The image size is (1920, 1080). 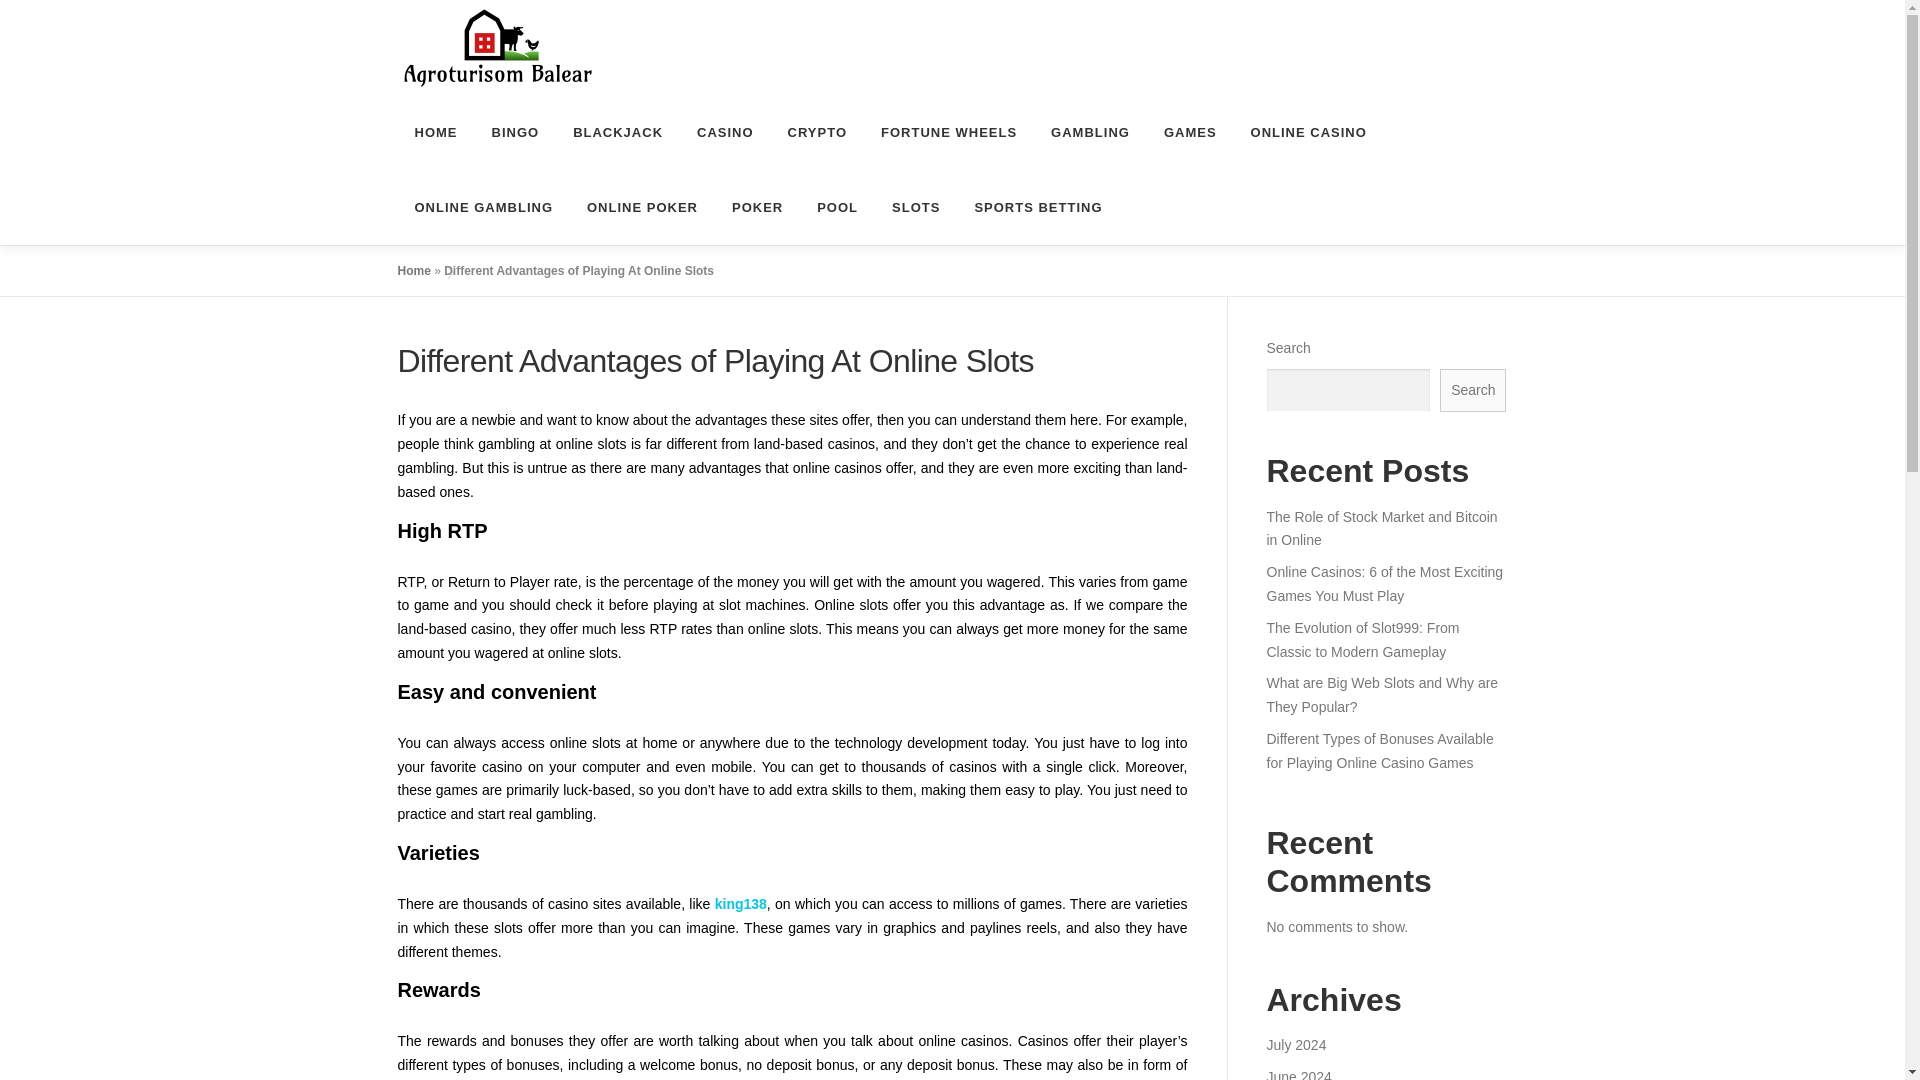 I want to click on CASINO, so click(x=725, y=132).